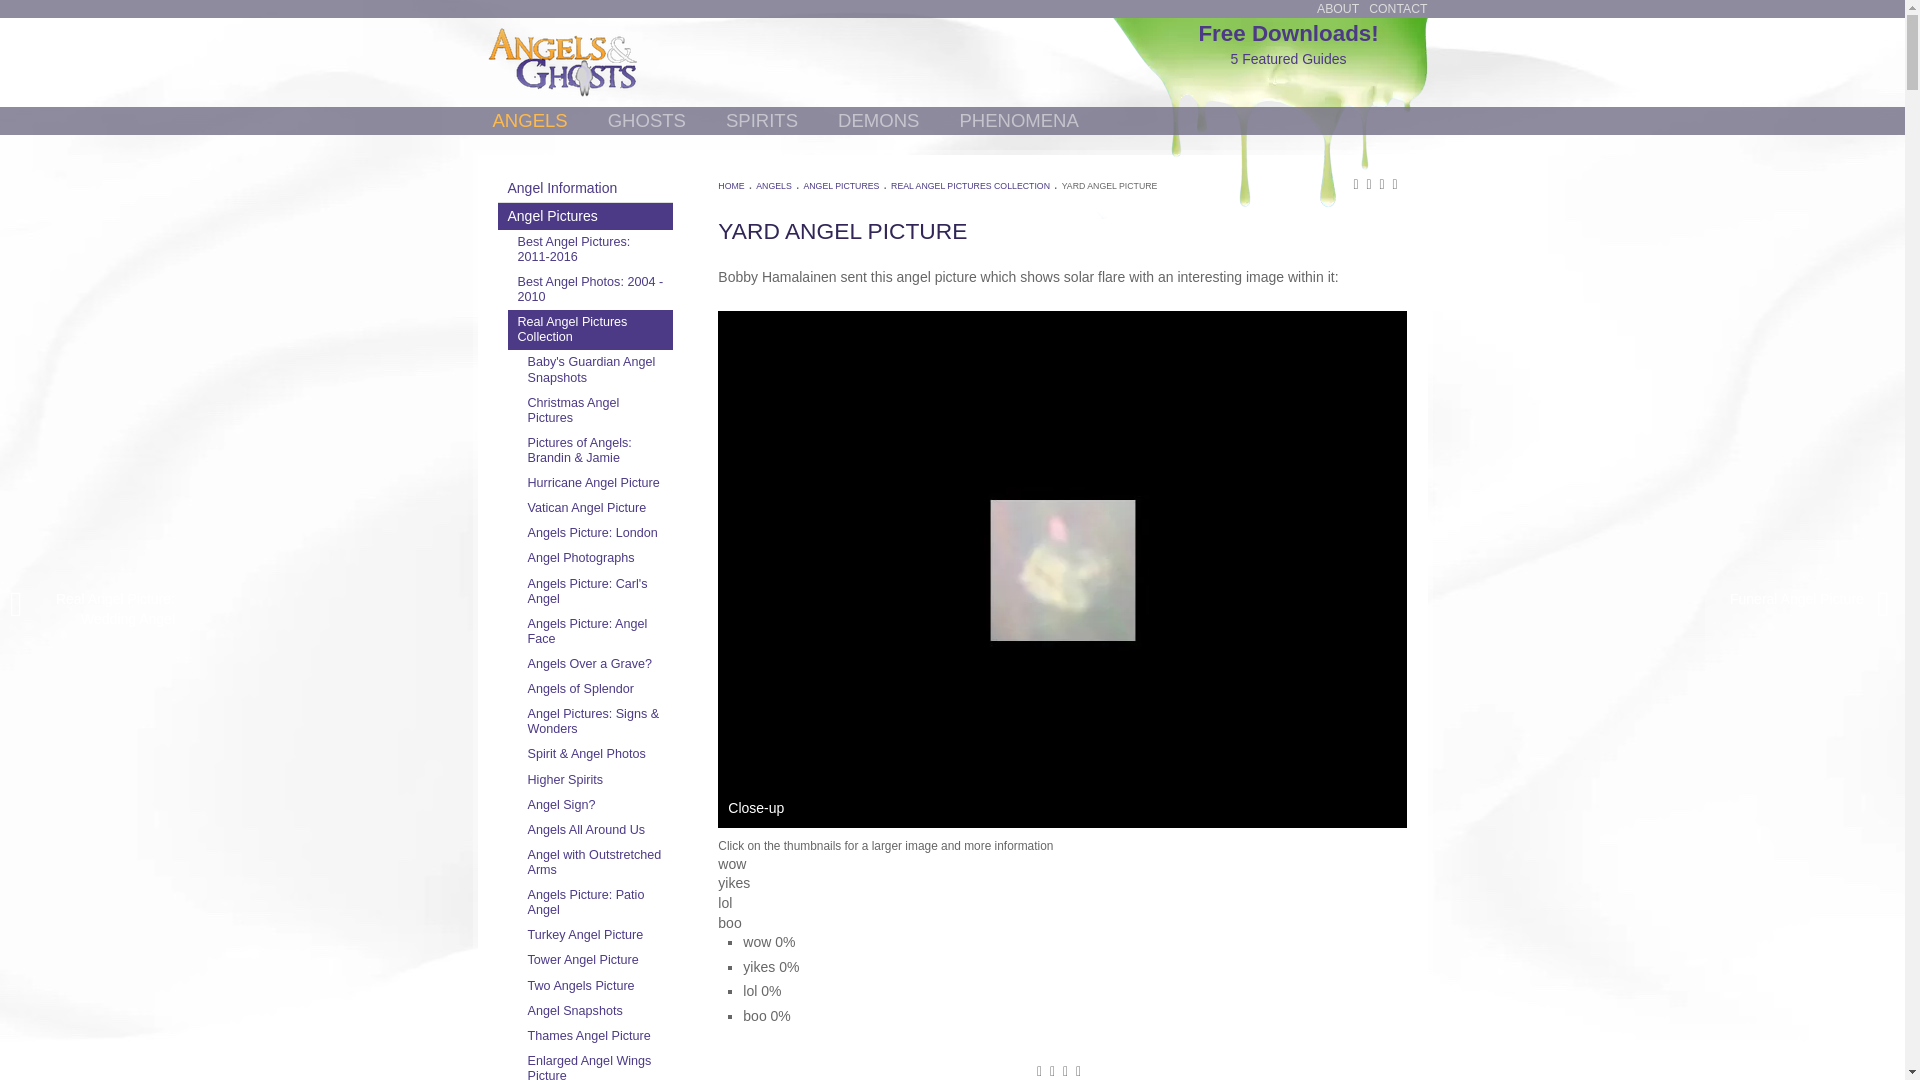 Image resolution: width=1920 pixels, height=1080 pixels. Describe the element at coordinates (1348, 58) in the screenshot. I see `Post` at that location.